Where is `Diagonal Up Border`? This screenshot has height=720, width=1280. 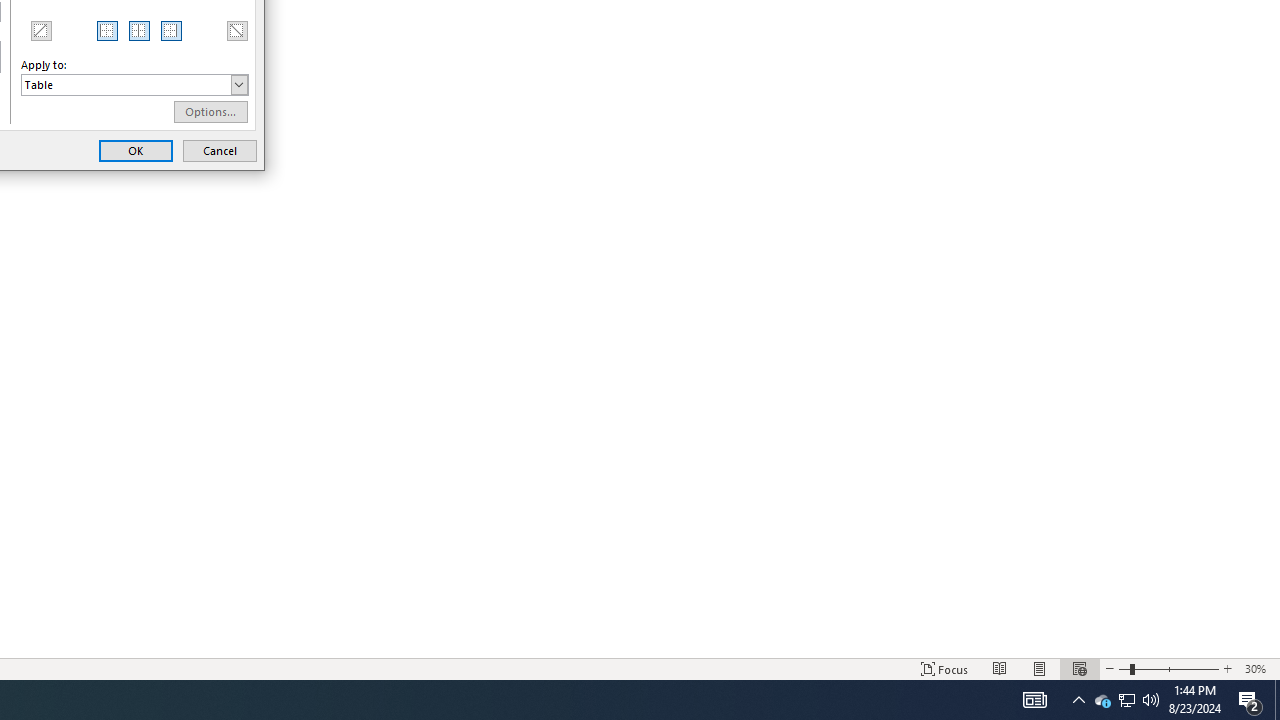
Diagonal Up Border is located at coordinates (1034, 700).